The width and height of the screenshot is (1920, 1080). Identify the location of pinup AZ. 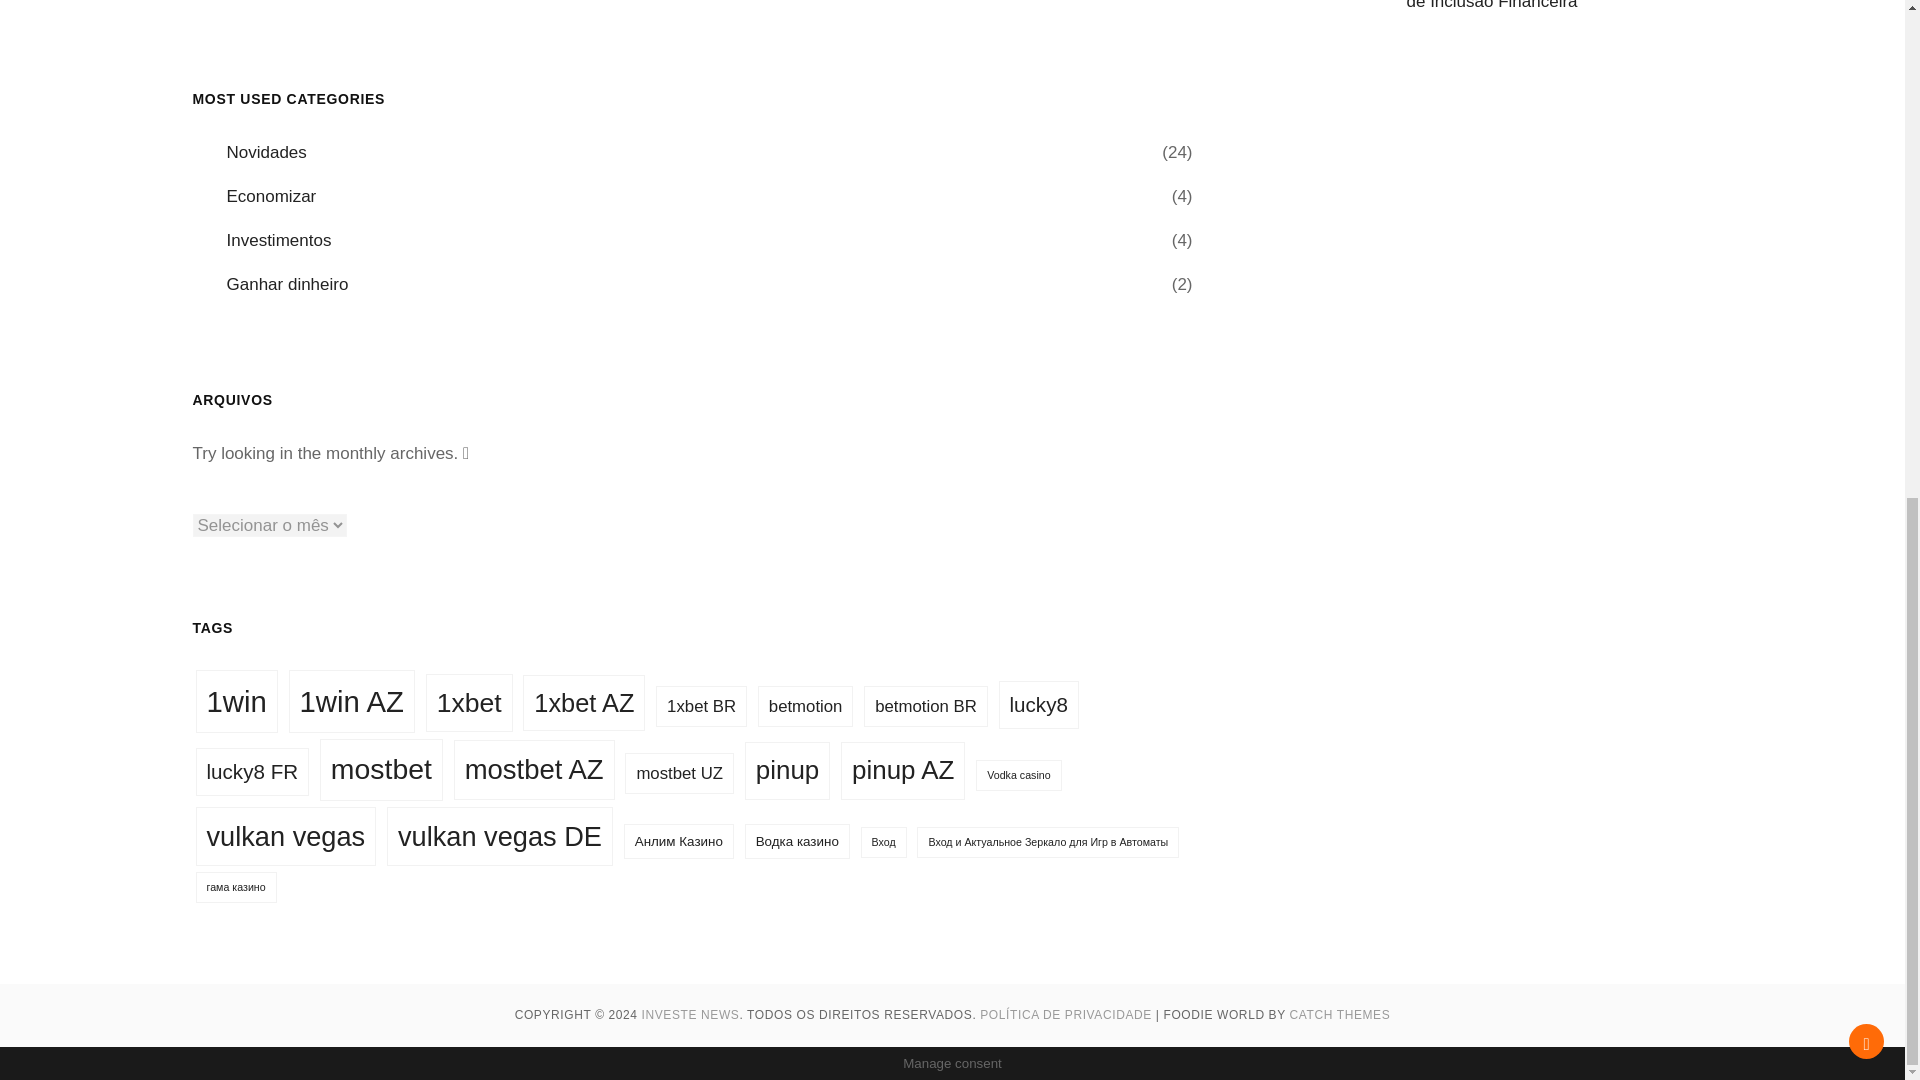
(902, 770).